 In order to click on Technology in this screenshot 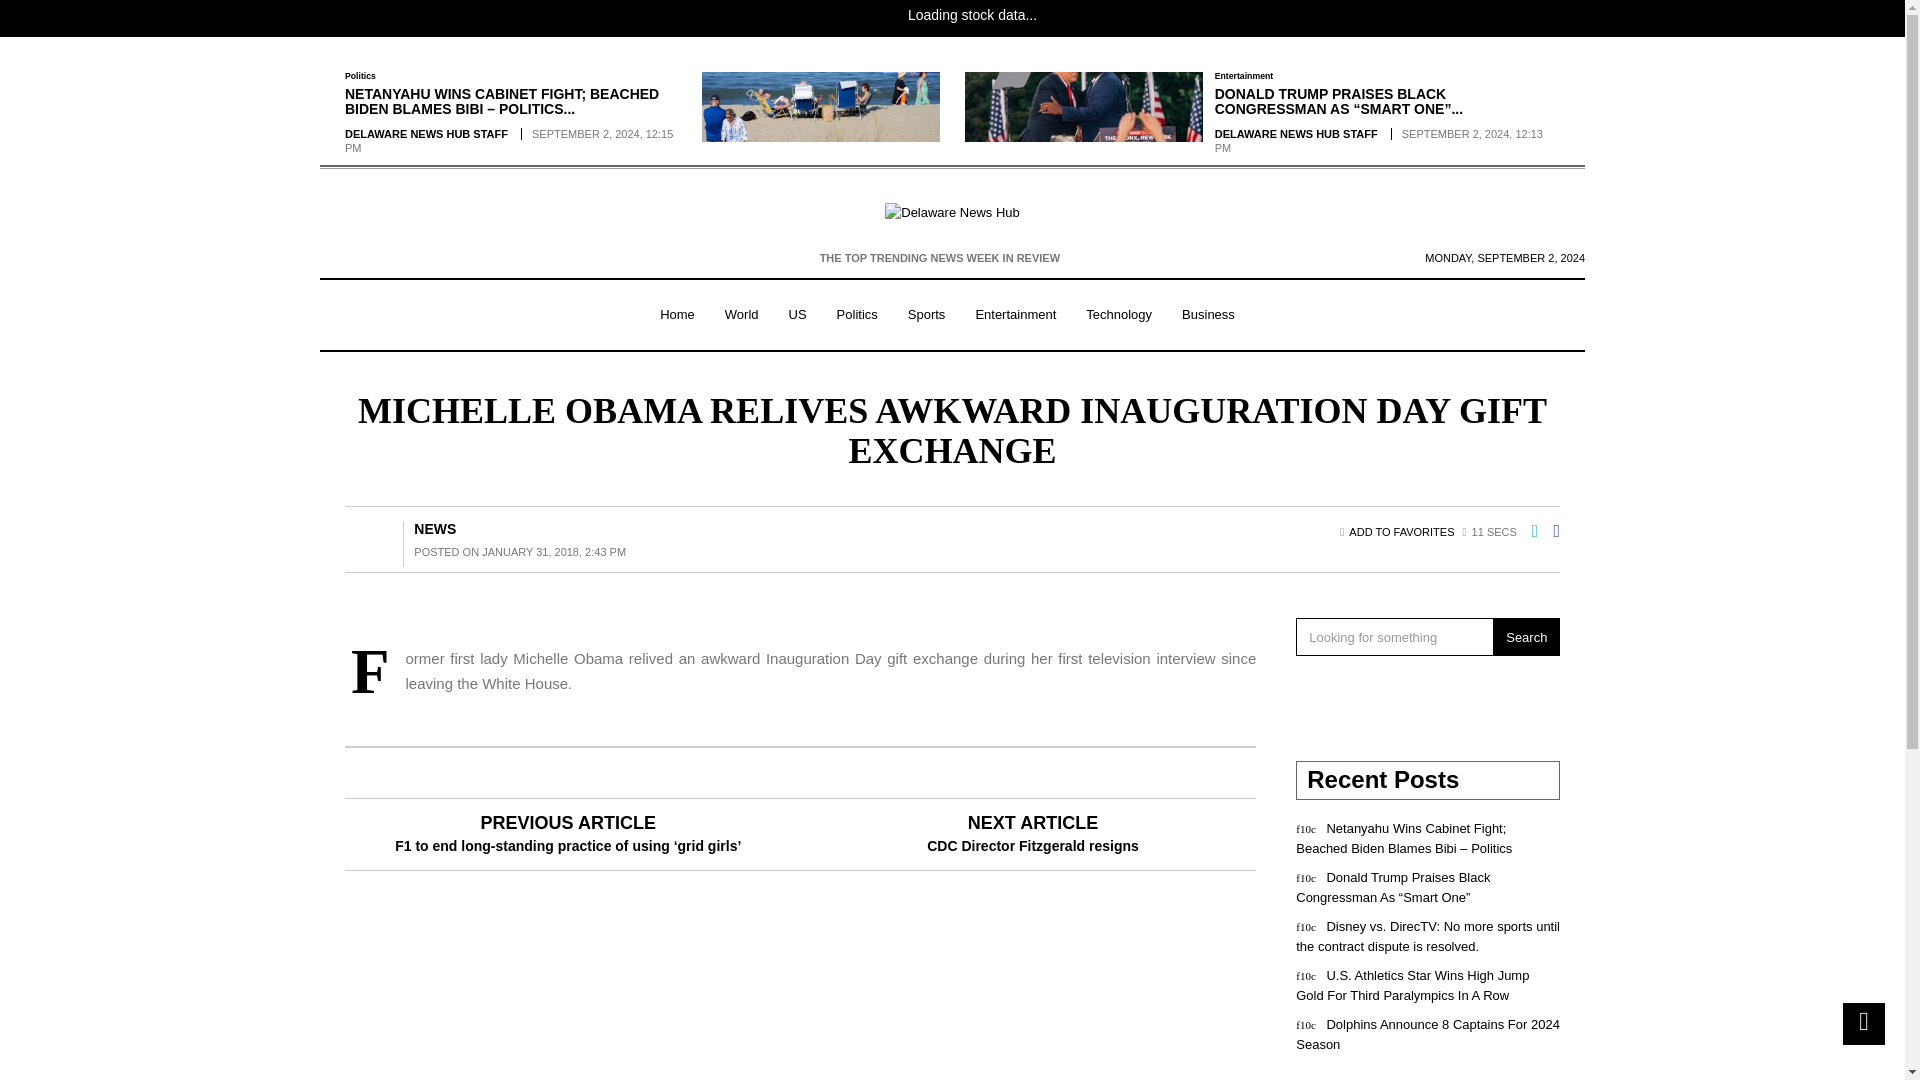, I will do `click(1119, 315)`.